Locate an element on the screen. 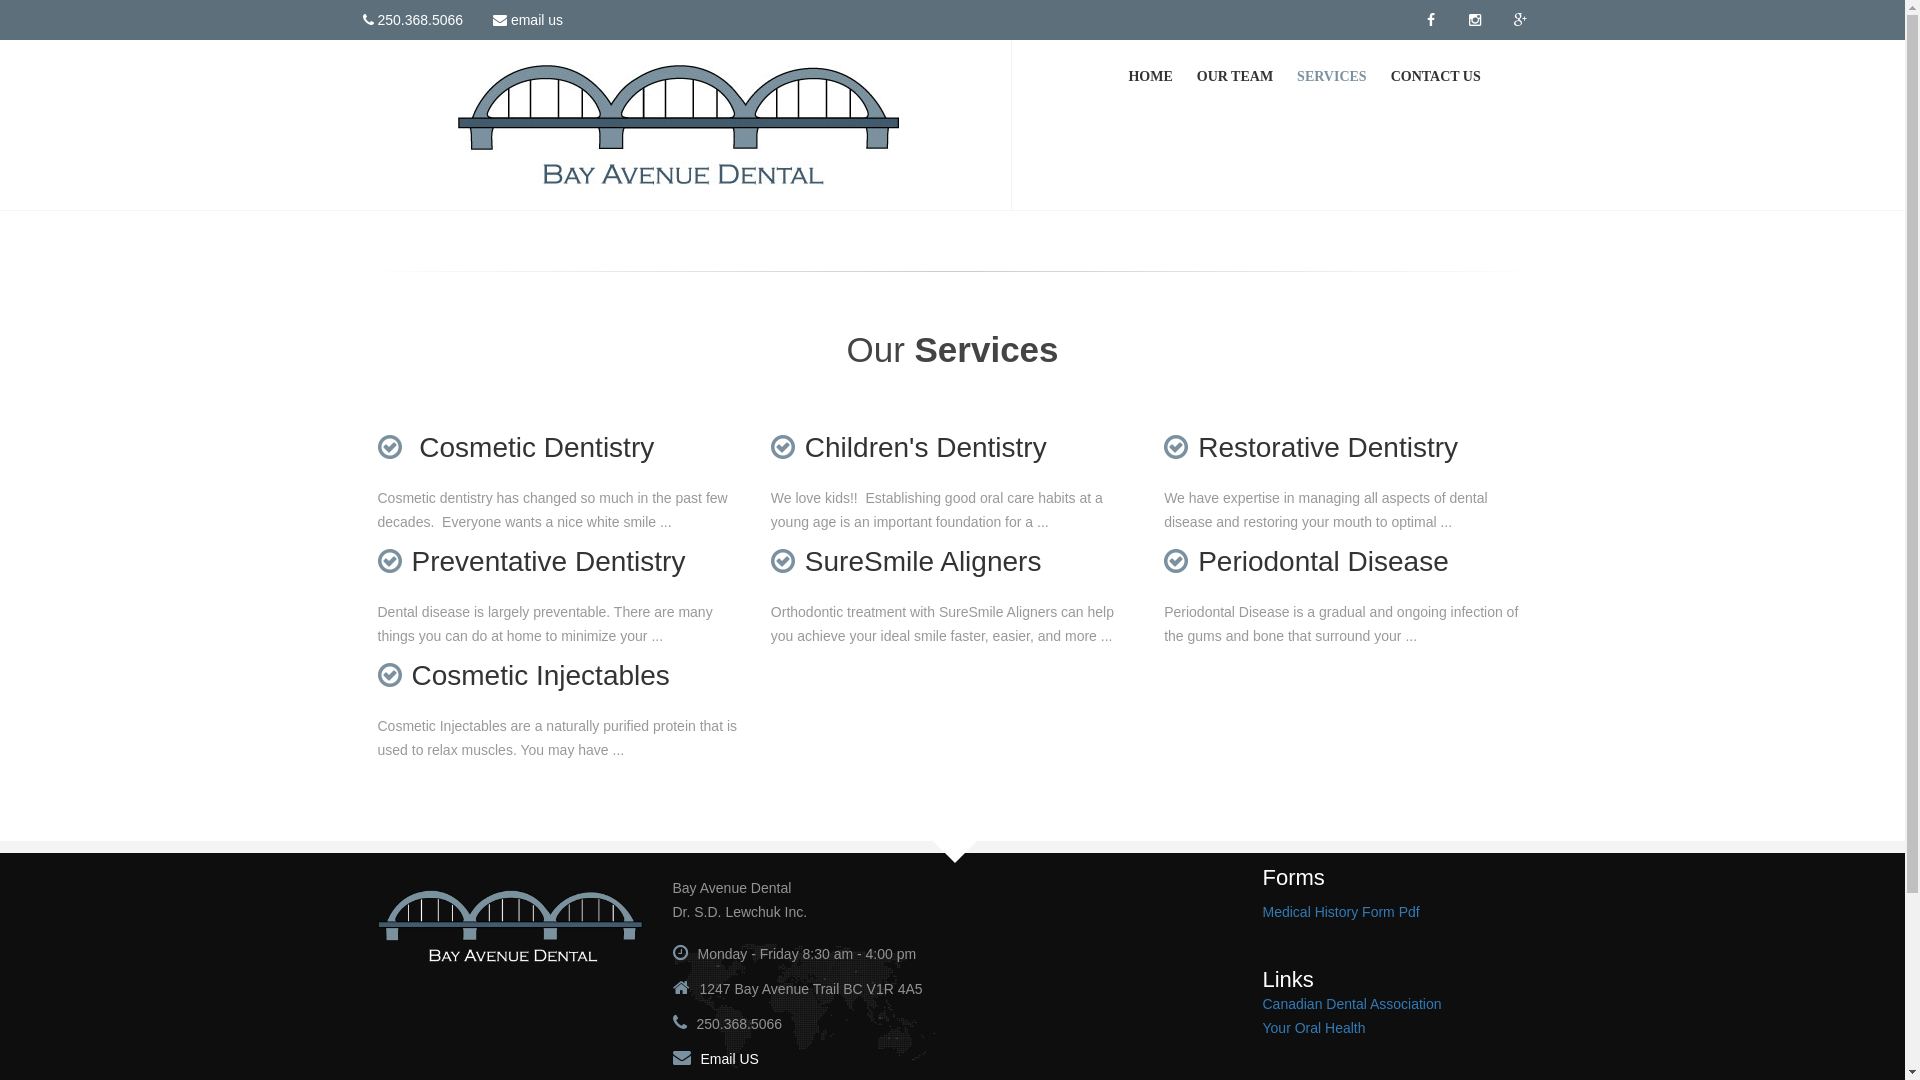  250.368.5066 is located at coordinates (414, 20).